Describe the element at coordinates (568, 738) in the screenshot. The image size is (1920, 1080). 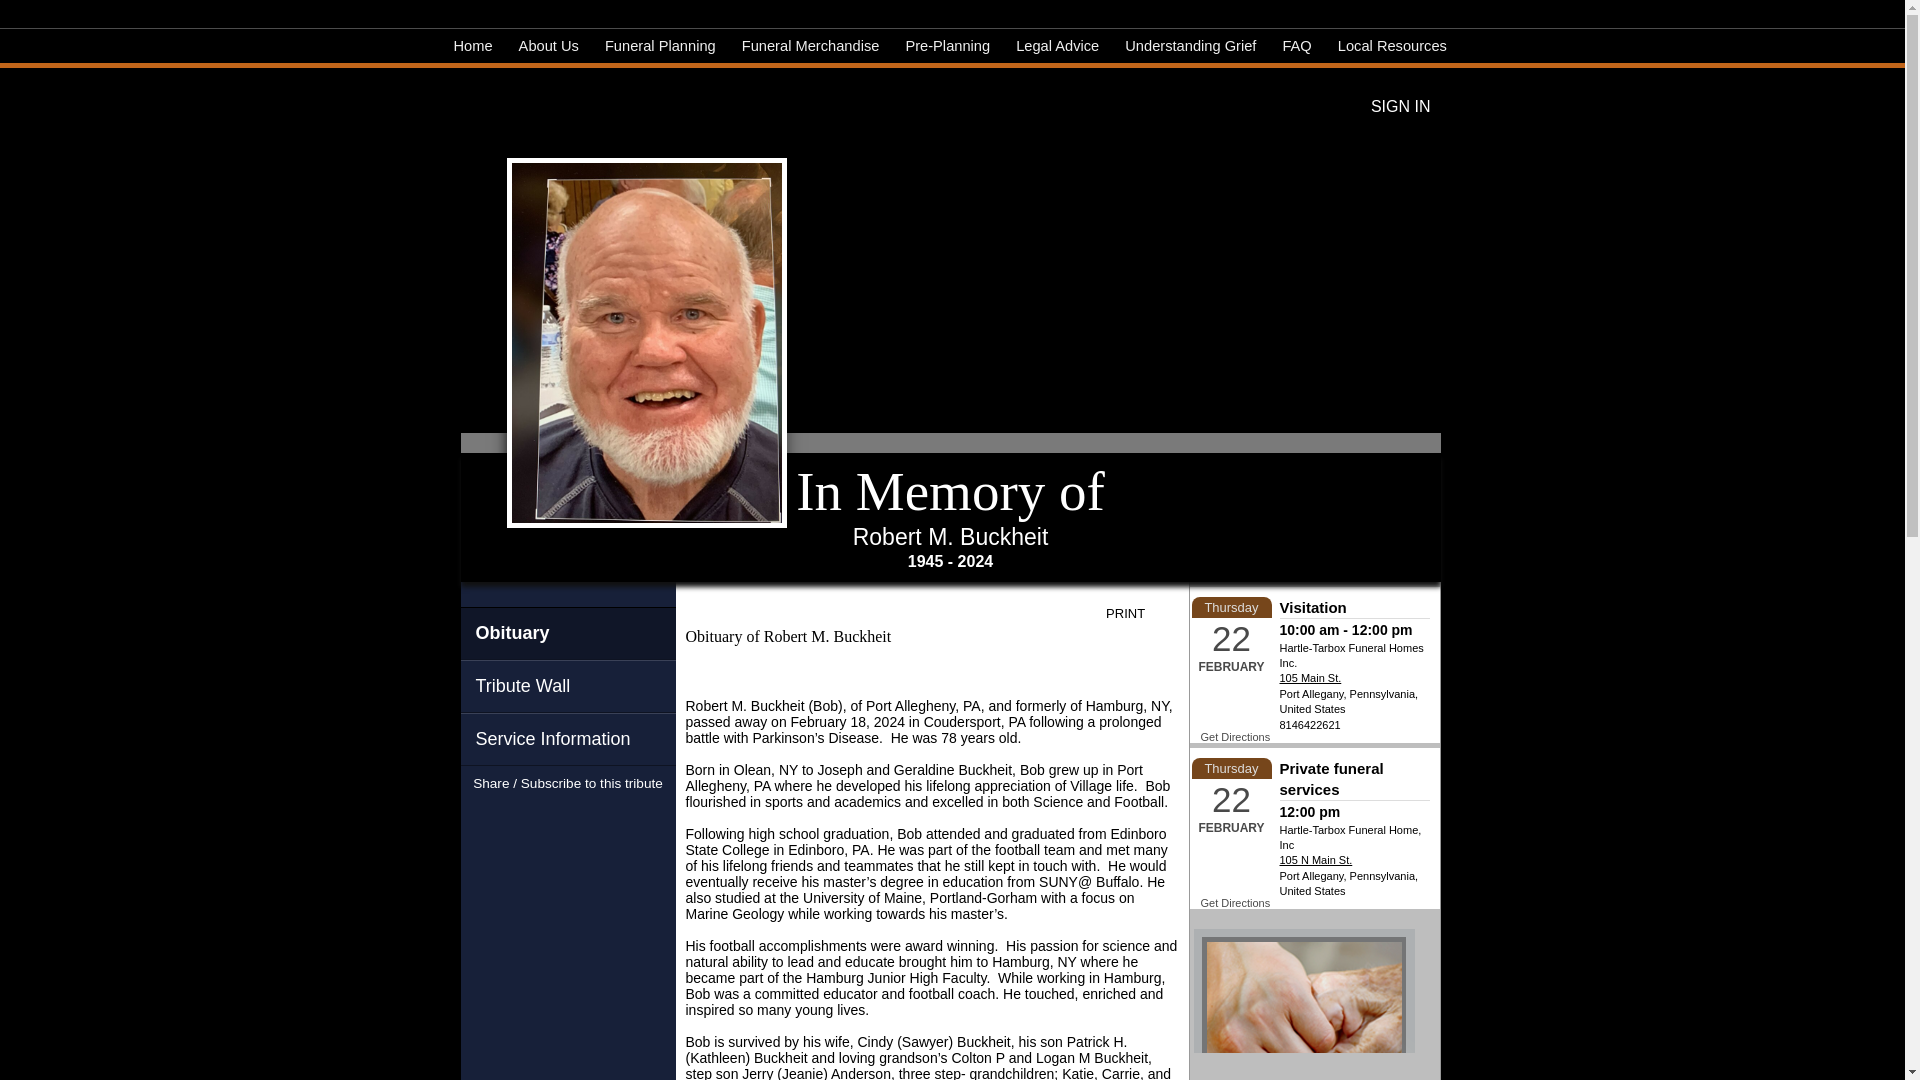
I see `Service Information` at that location.